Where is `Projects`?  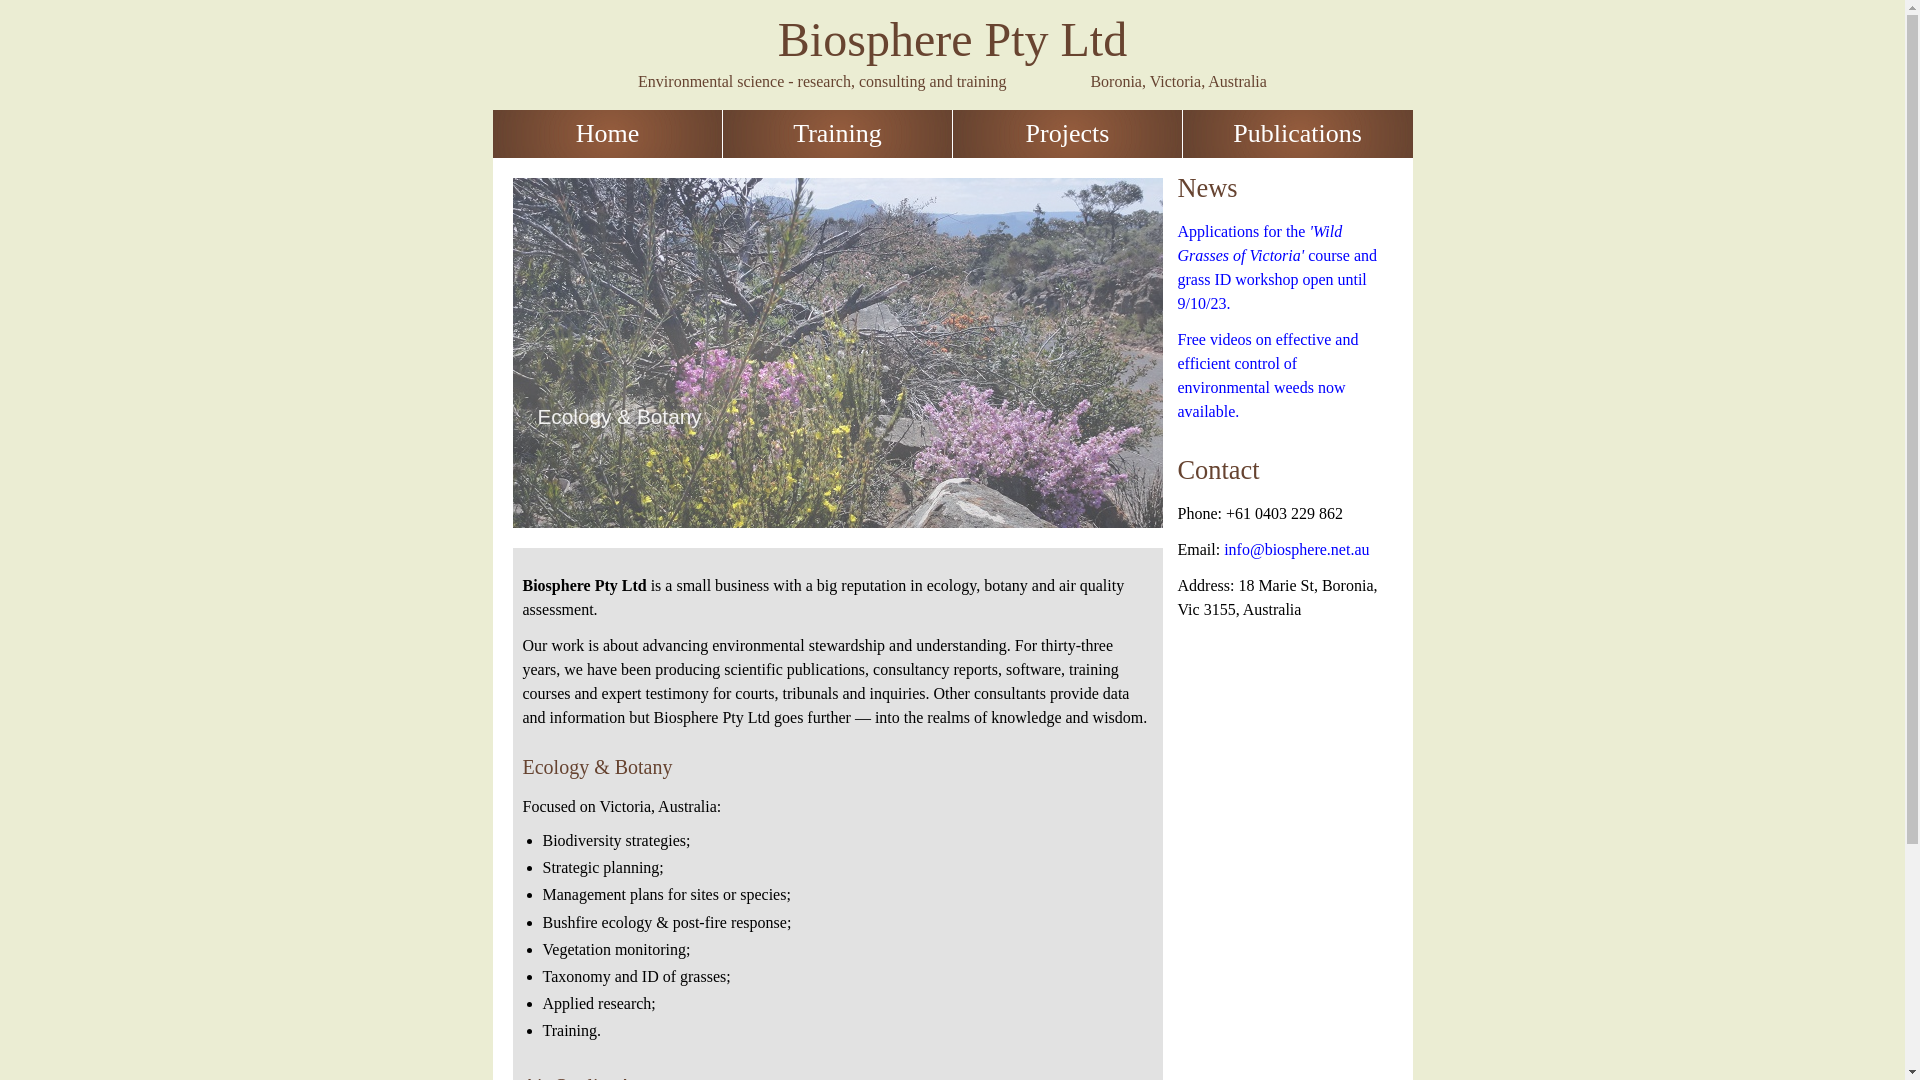
Projects is located at coordinates (1067, 134).